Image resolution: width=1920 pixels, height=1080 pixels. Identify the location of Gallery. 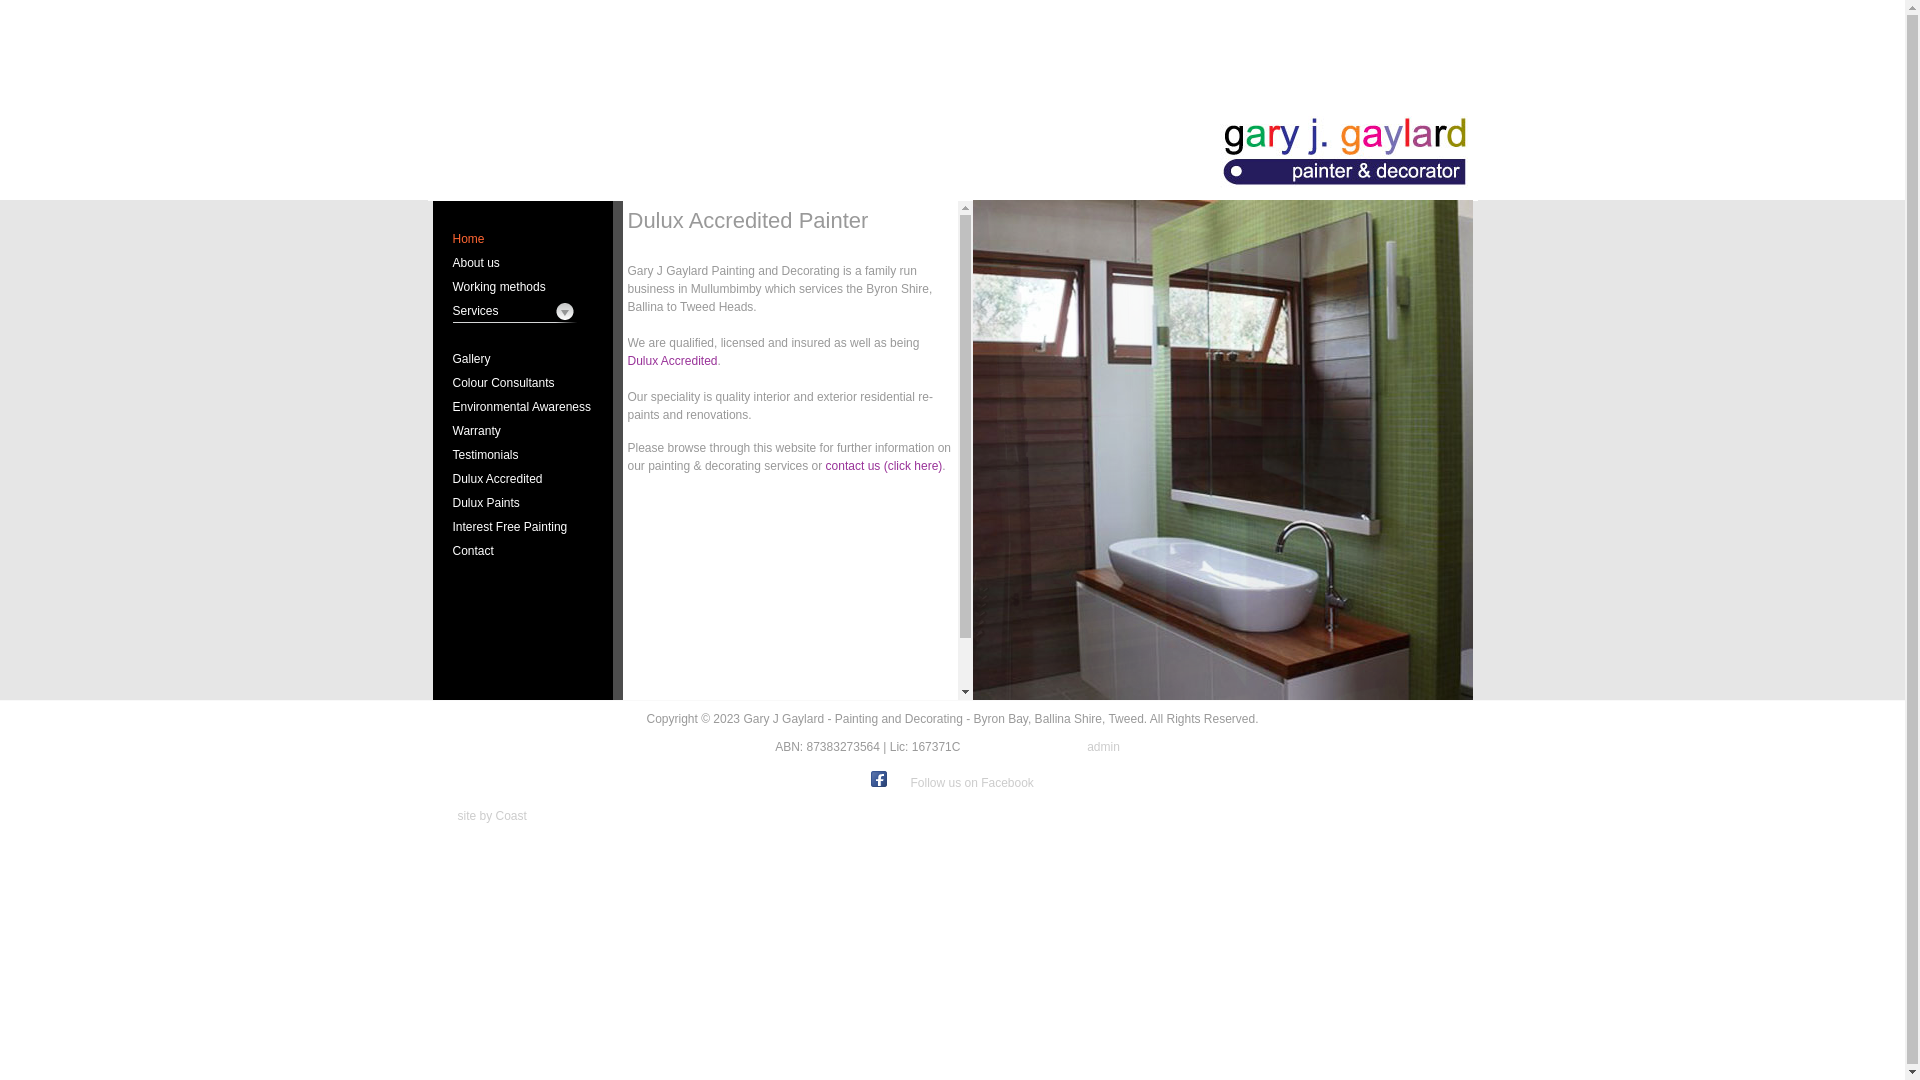
(524, 359).